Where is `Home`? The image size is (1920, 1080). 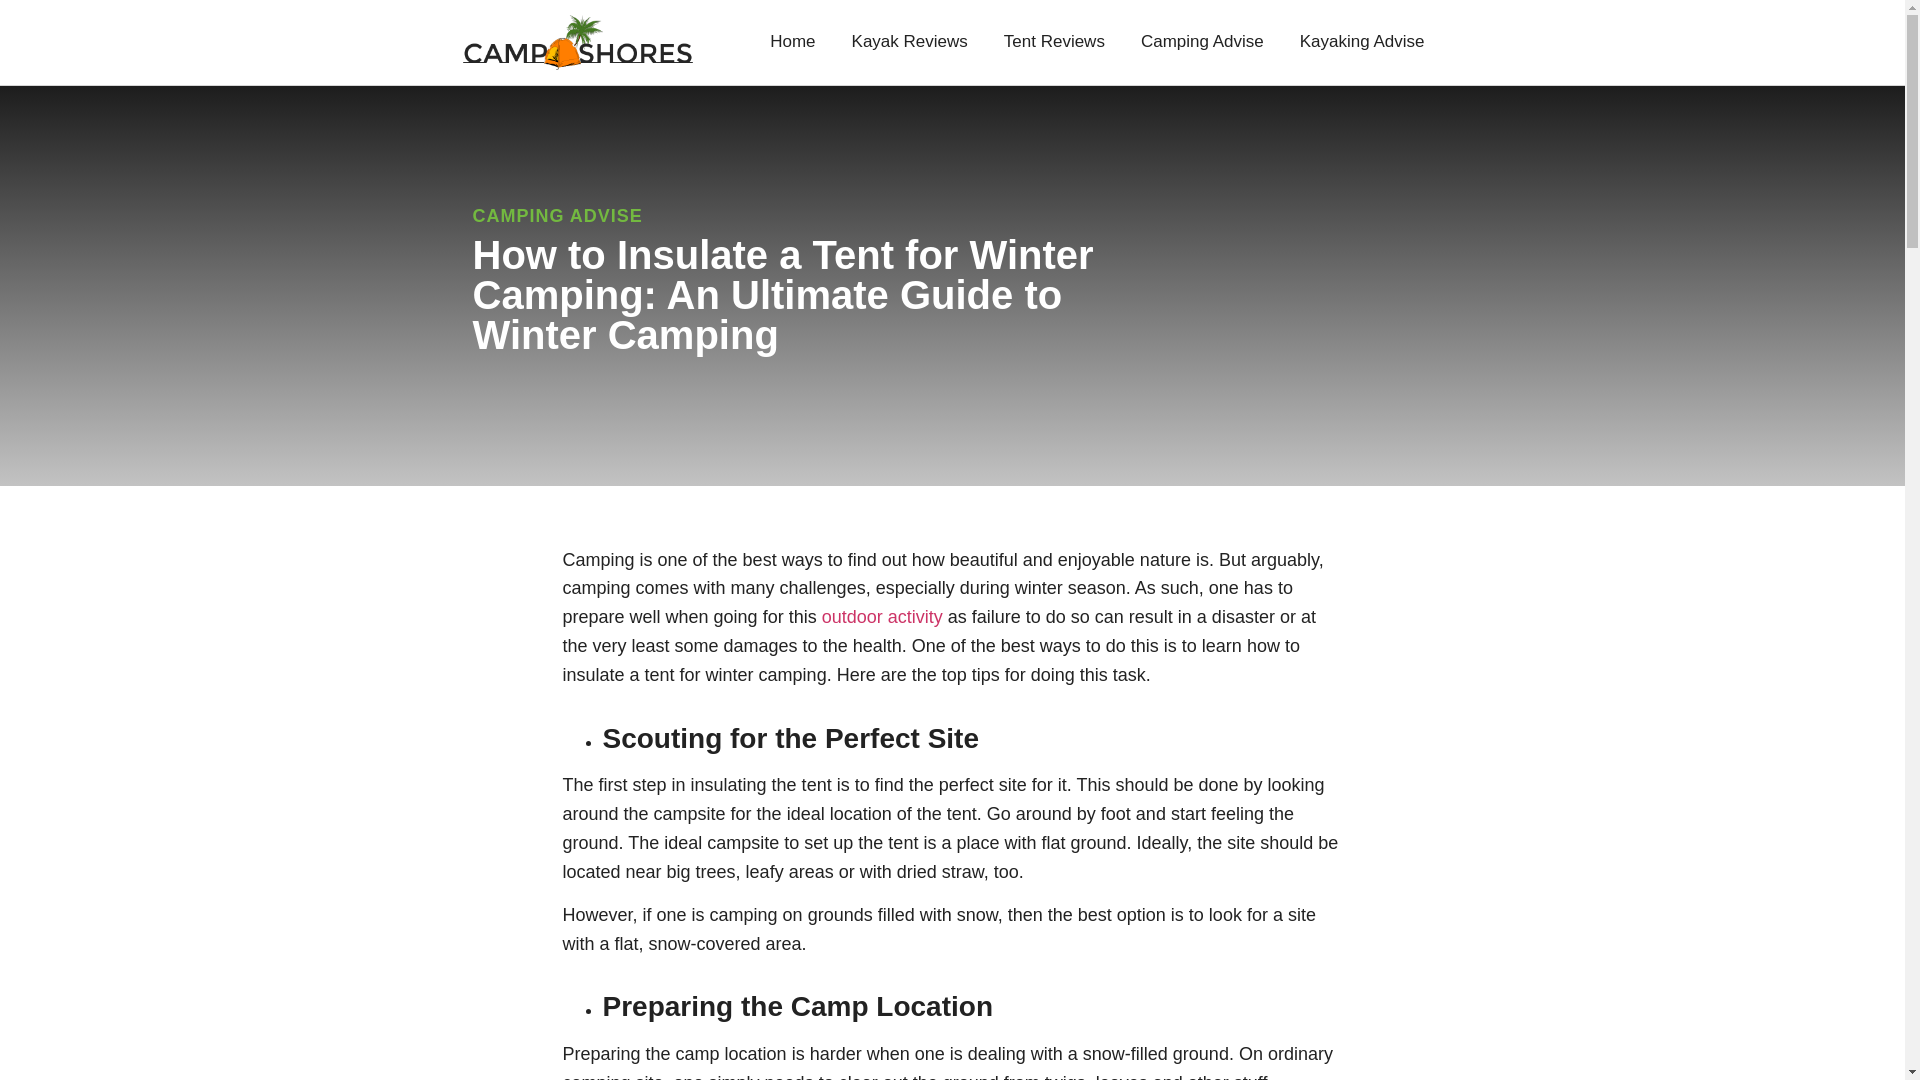
Home is located at coordinates (792, 42).